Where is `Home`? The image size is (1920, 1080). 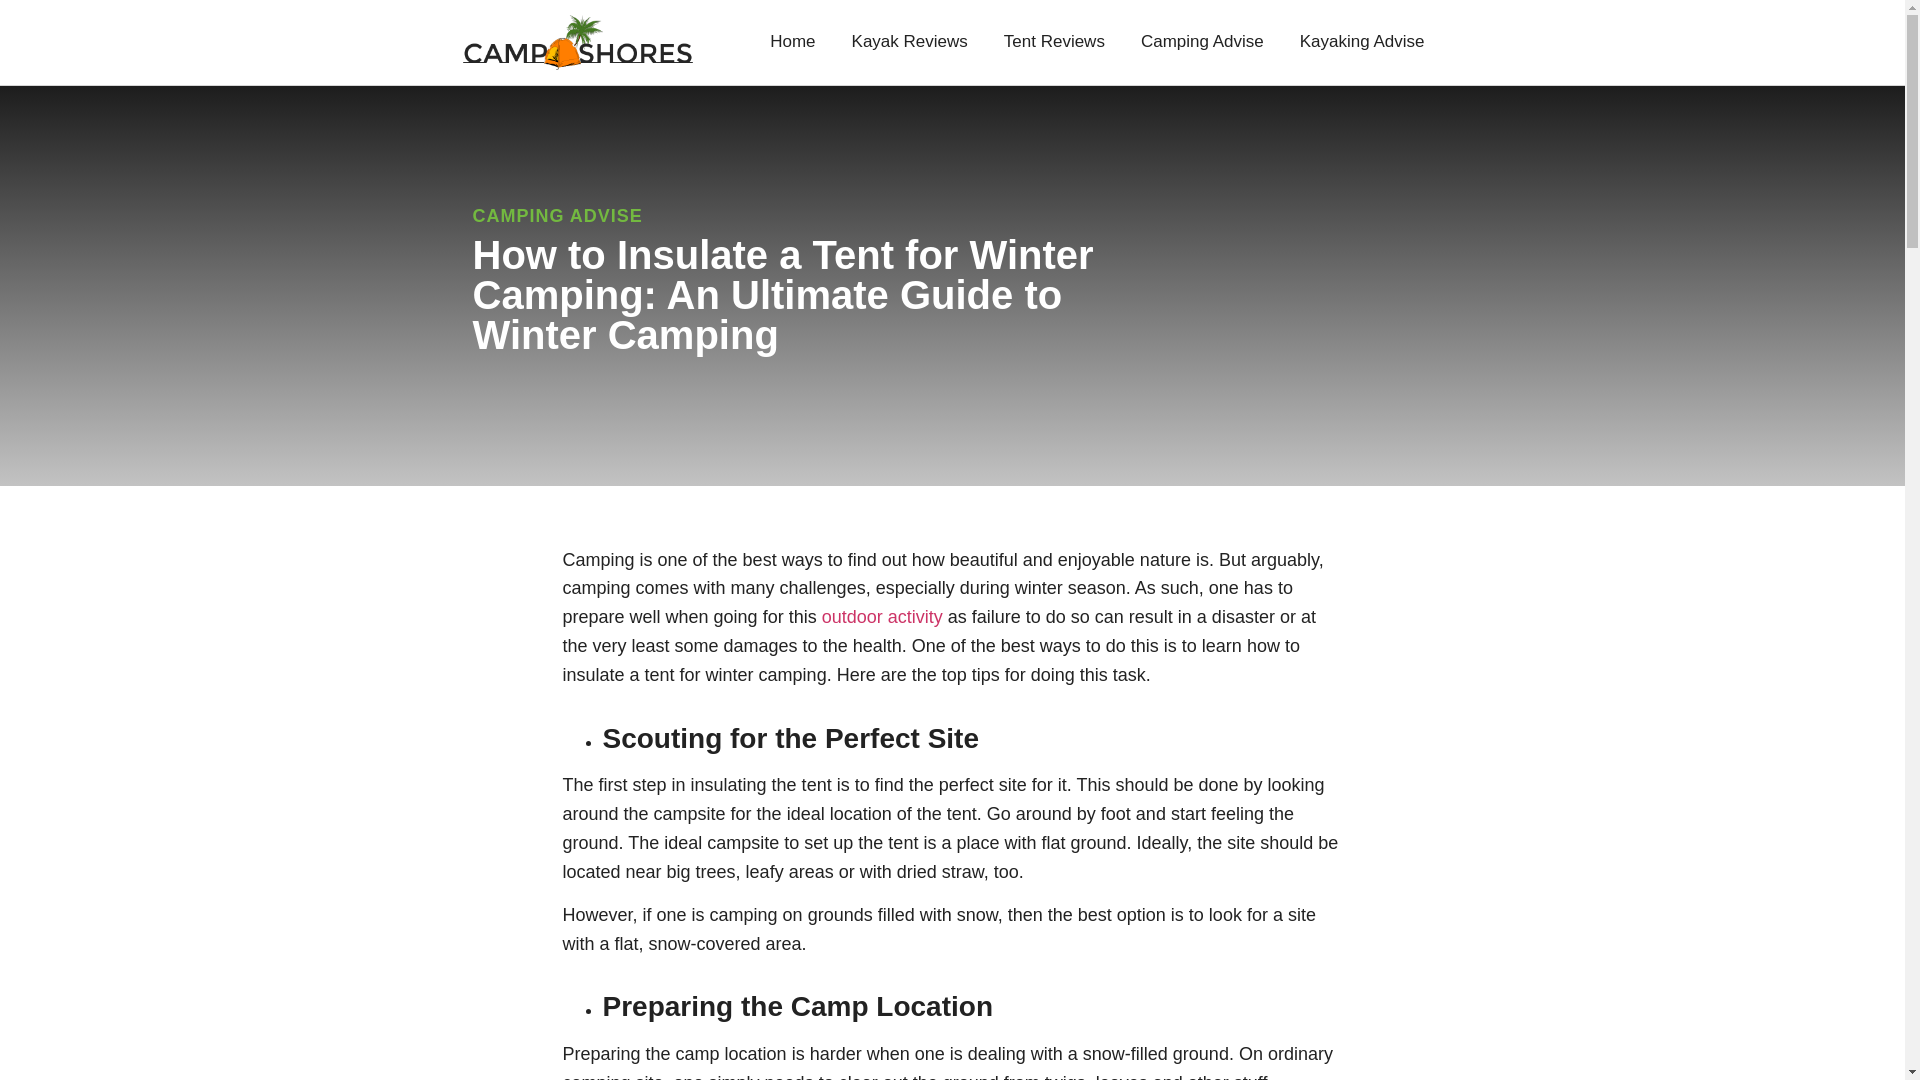
Home is located at coordinates (792, 42).